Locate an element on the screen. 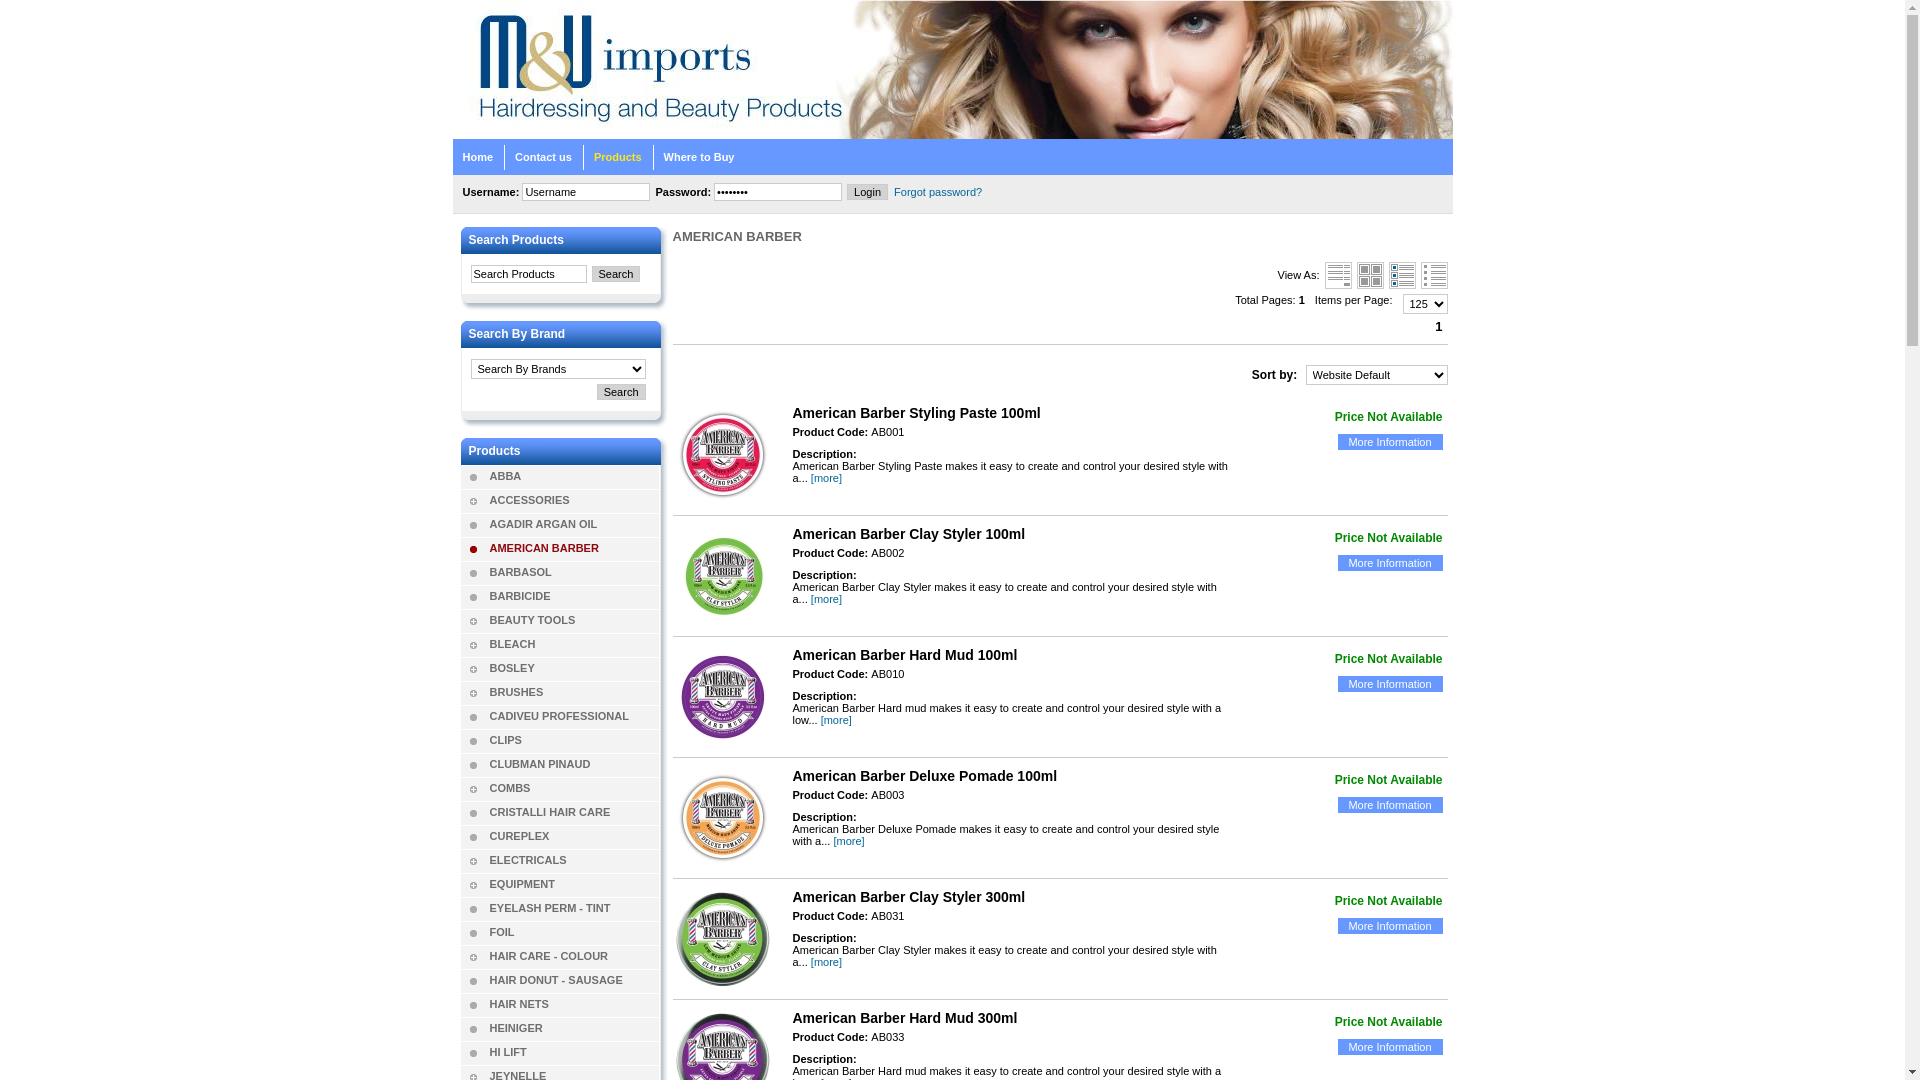 The height and width of the screenshot is (1080, 1920). [more] is located at coordinates (826, 478).